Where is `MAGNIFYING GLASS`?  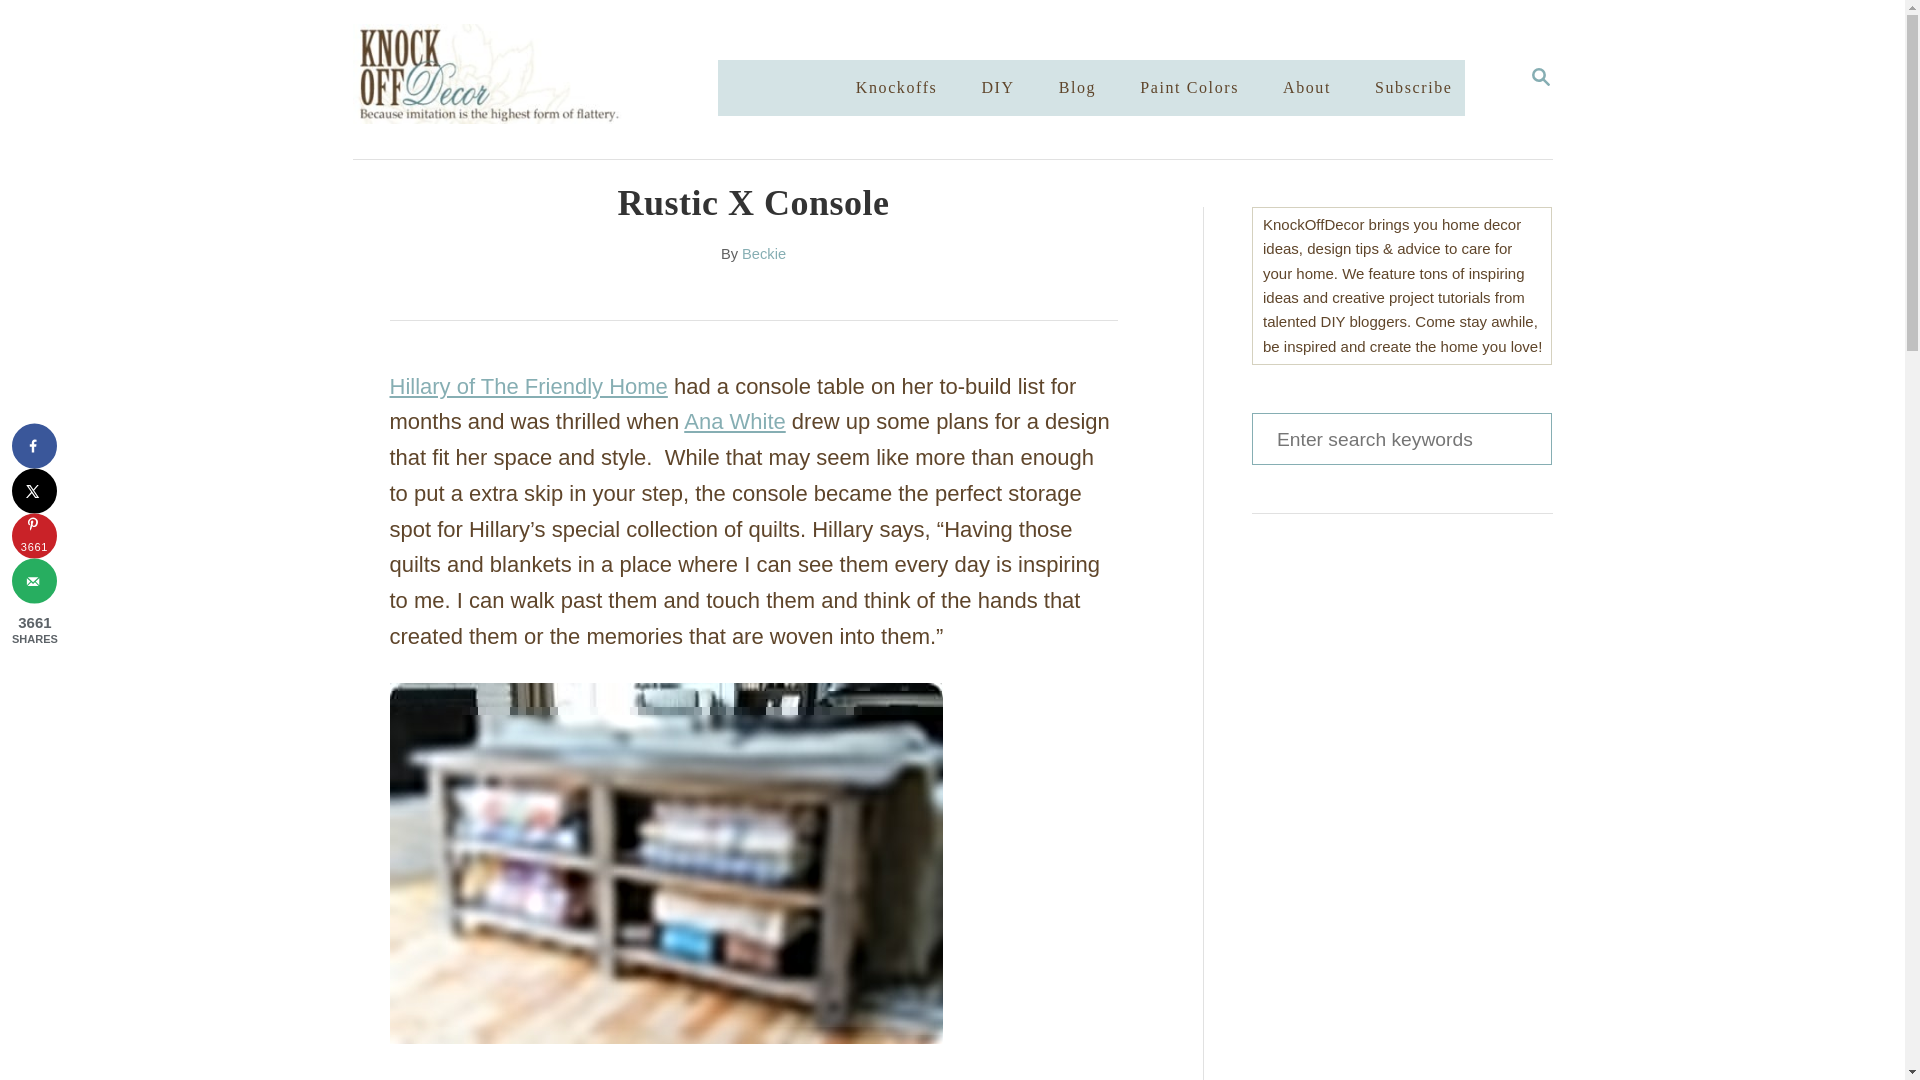
MAGNIFYING GLASS is located at coordinates (1190, 88).